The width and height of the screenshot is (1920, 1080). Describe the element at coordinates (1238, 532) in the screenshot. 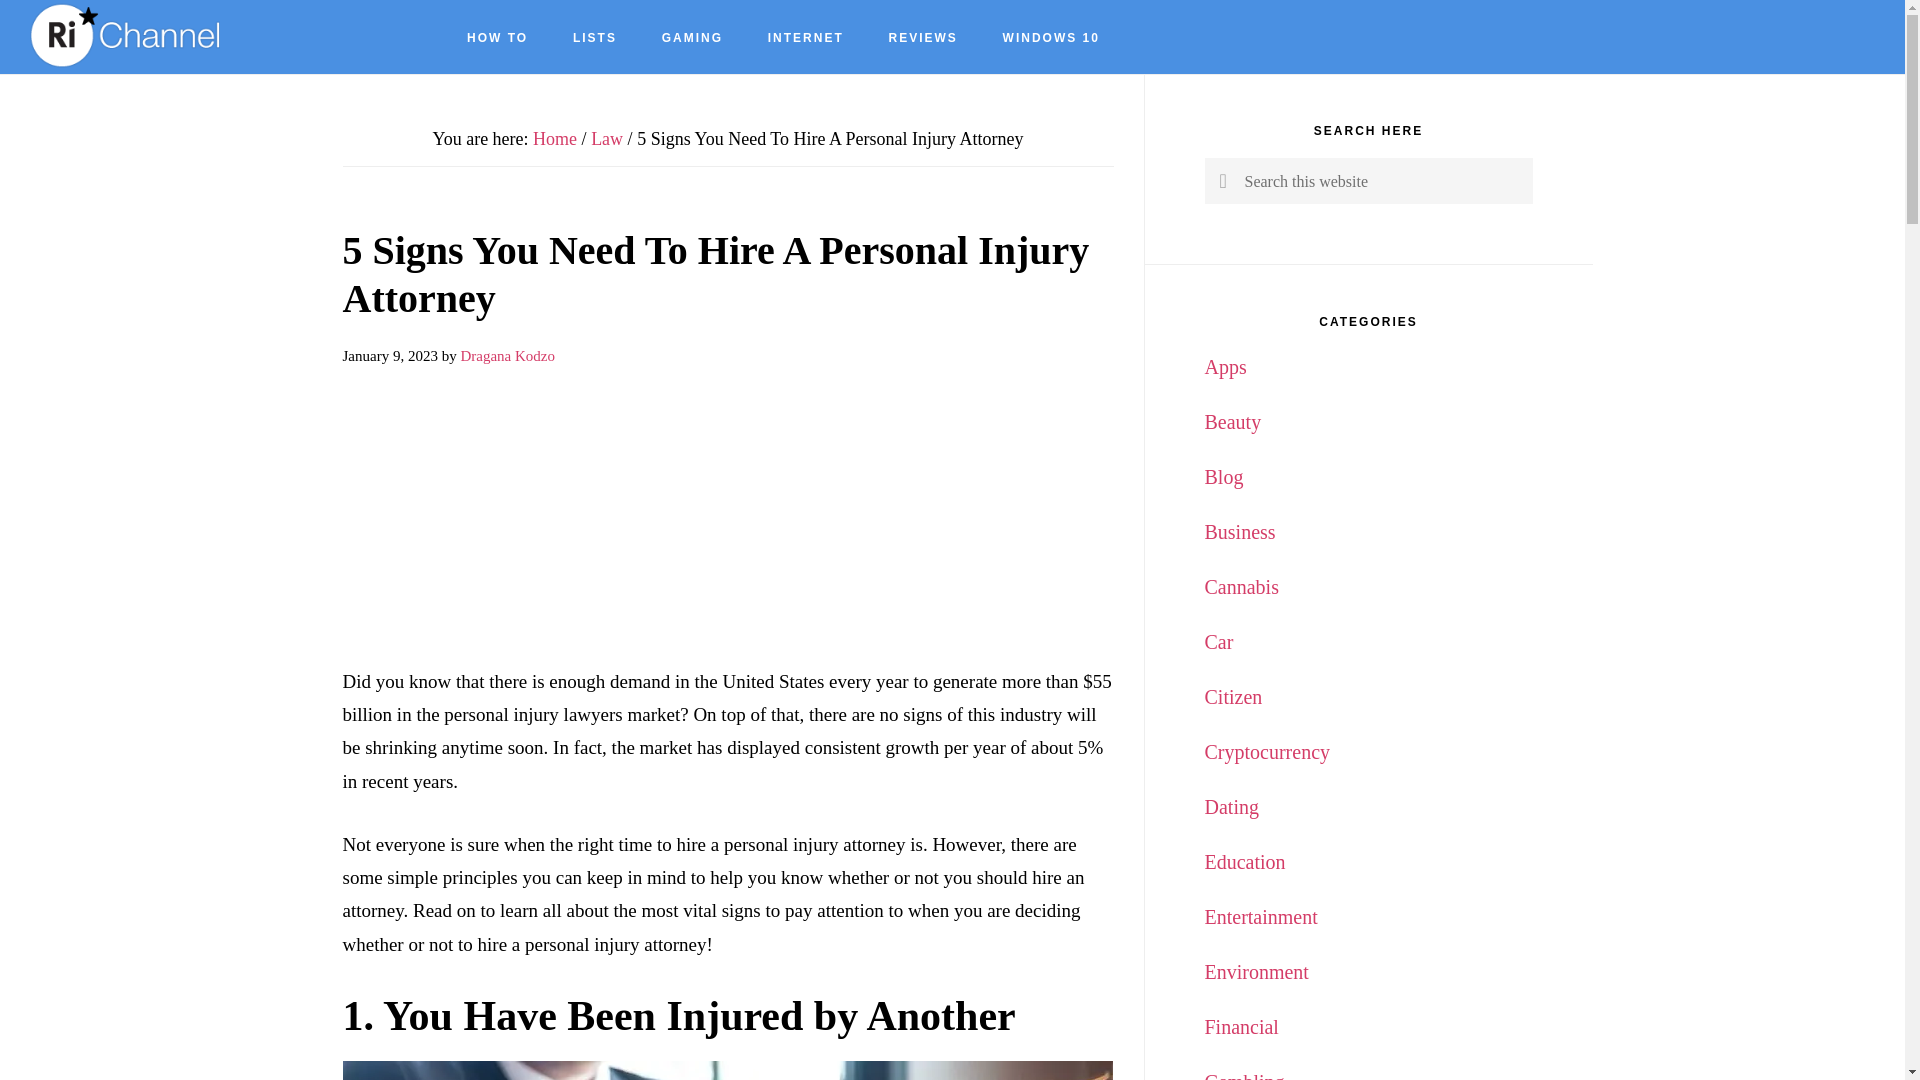

I see `Business` at that location.